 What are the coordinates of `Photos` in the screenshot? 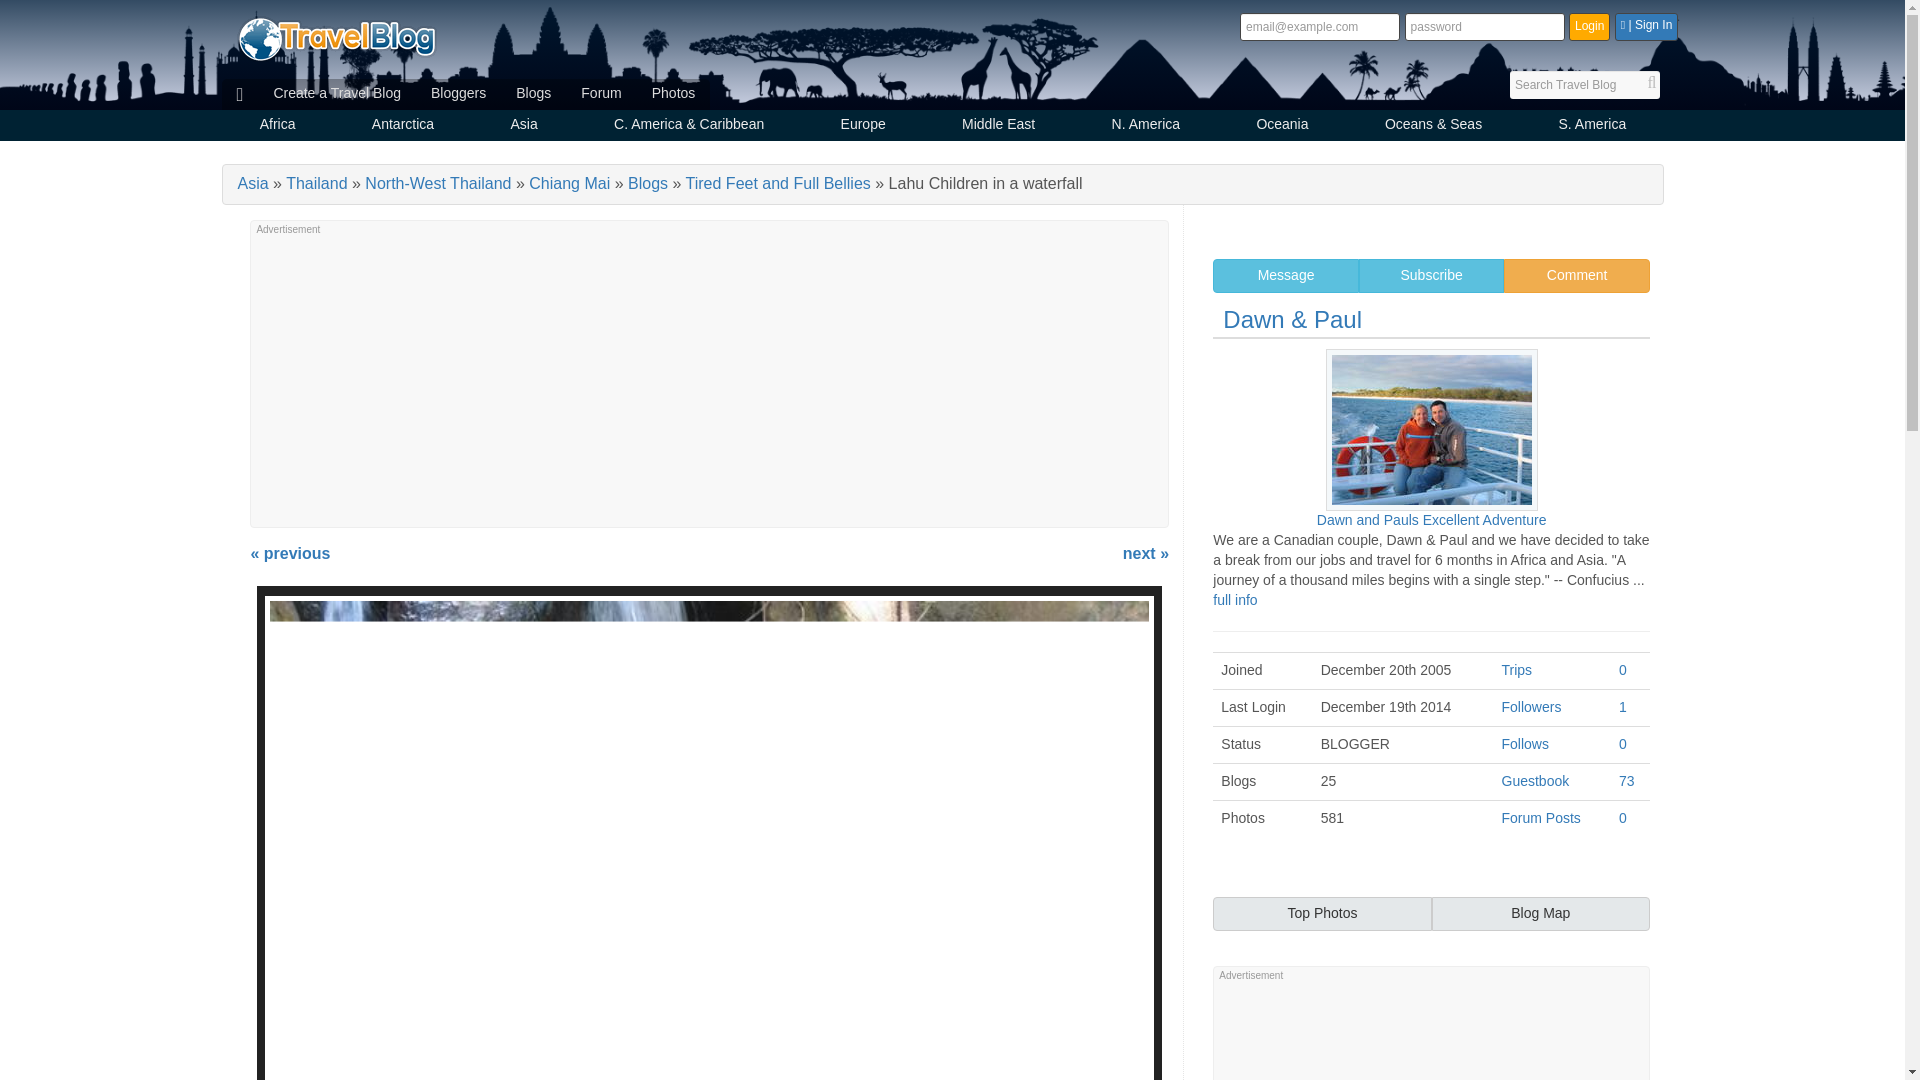 It's located at (674, 94).